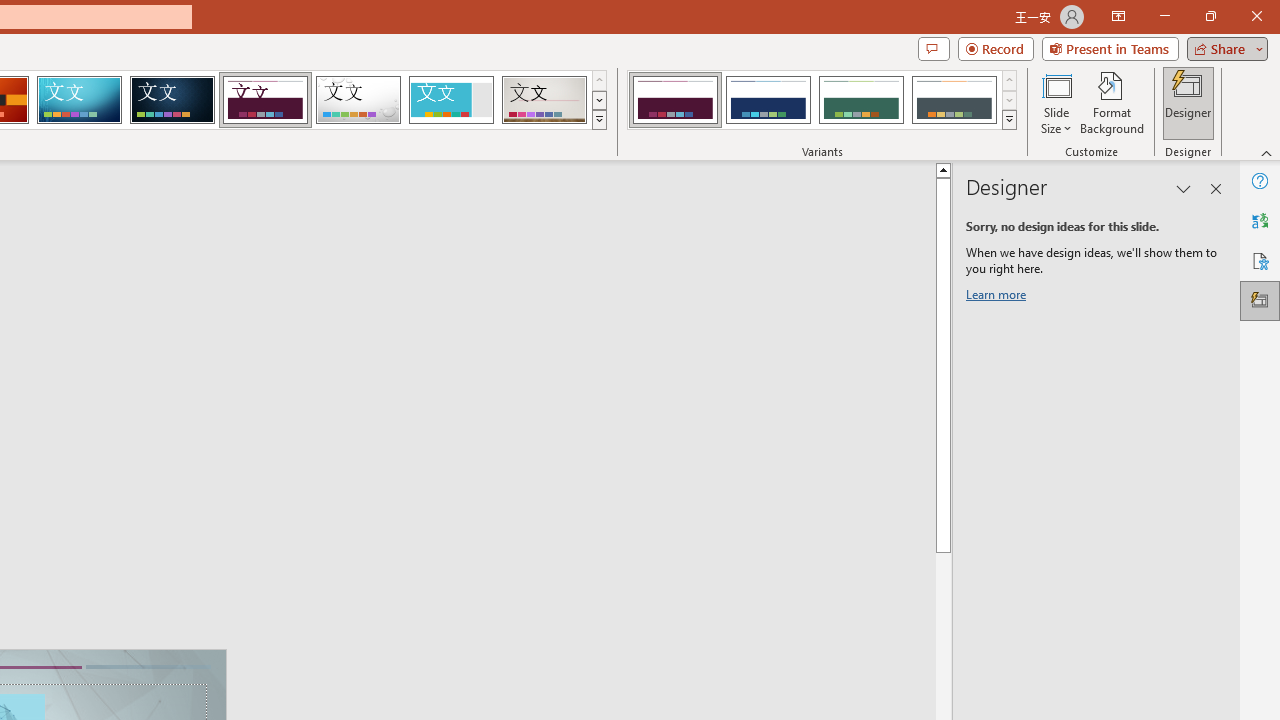 Image resolution: width=1280 pixels, height=720 pixels. What do you see at coordinates (1056, 102) in the screenshot?
I see `Slide Size` at bounding box center [1056, 102].